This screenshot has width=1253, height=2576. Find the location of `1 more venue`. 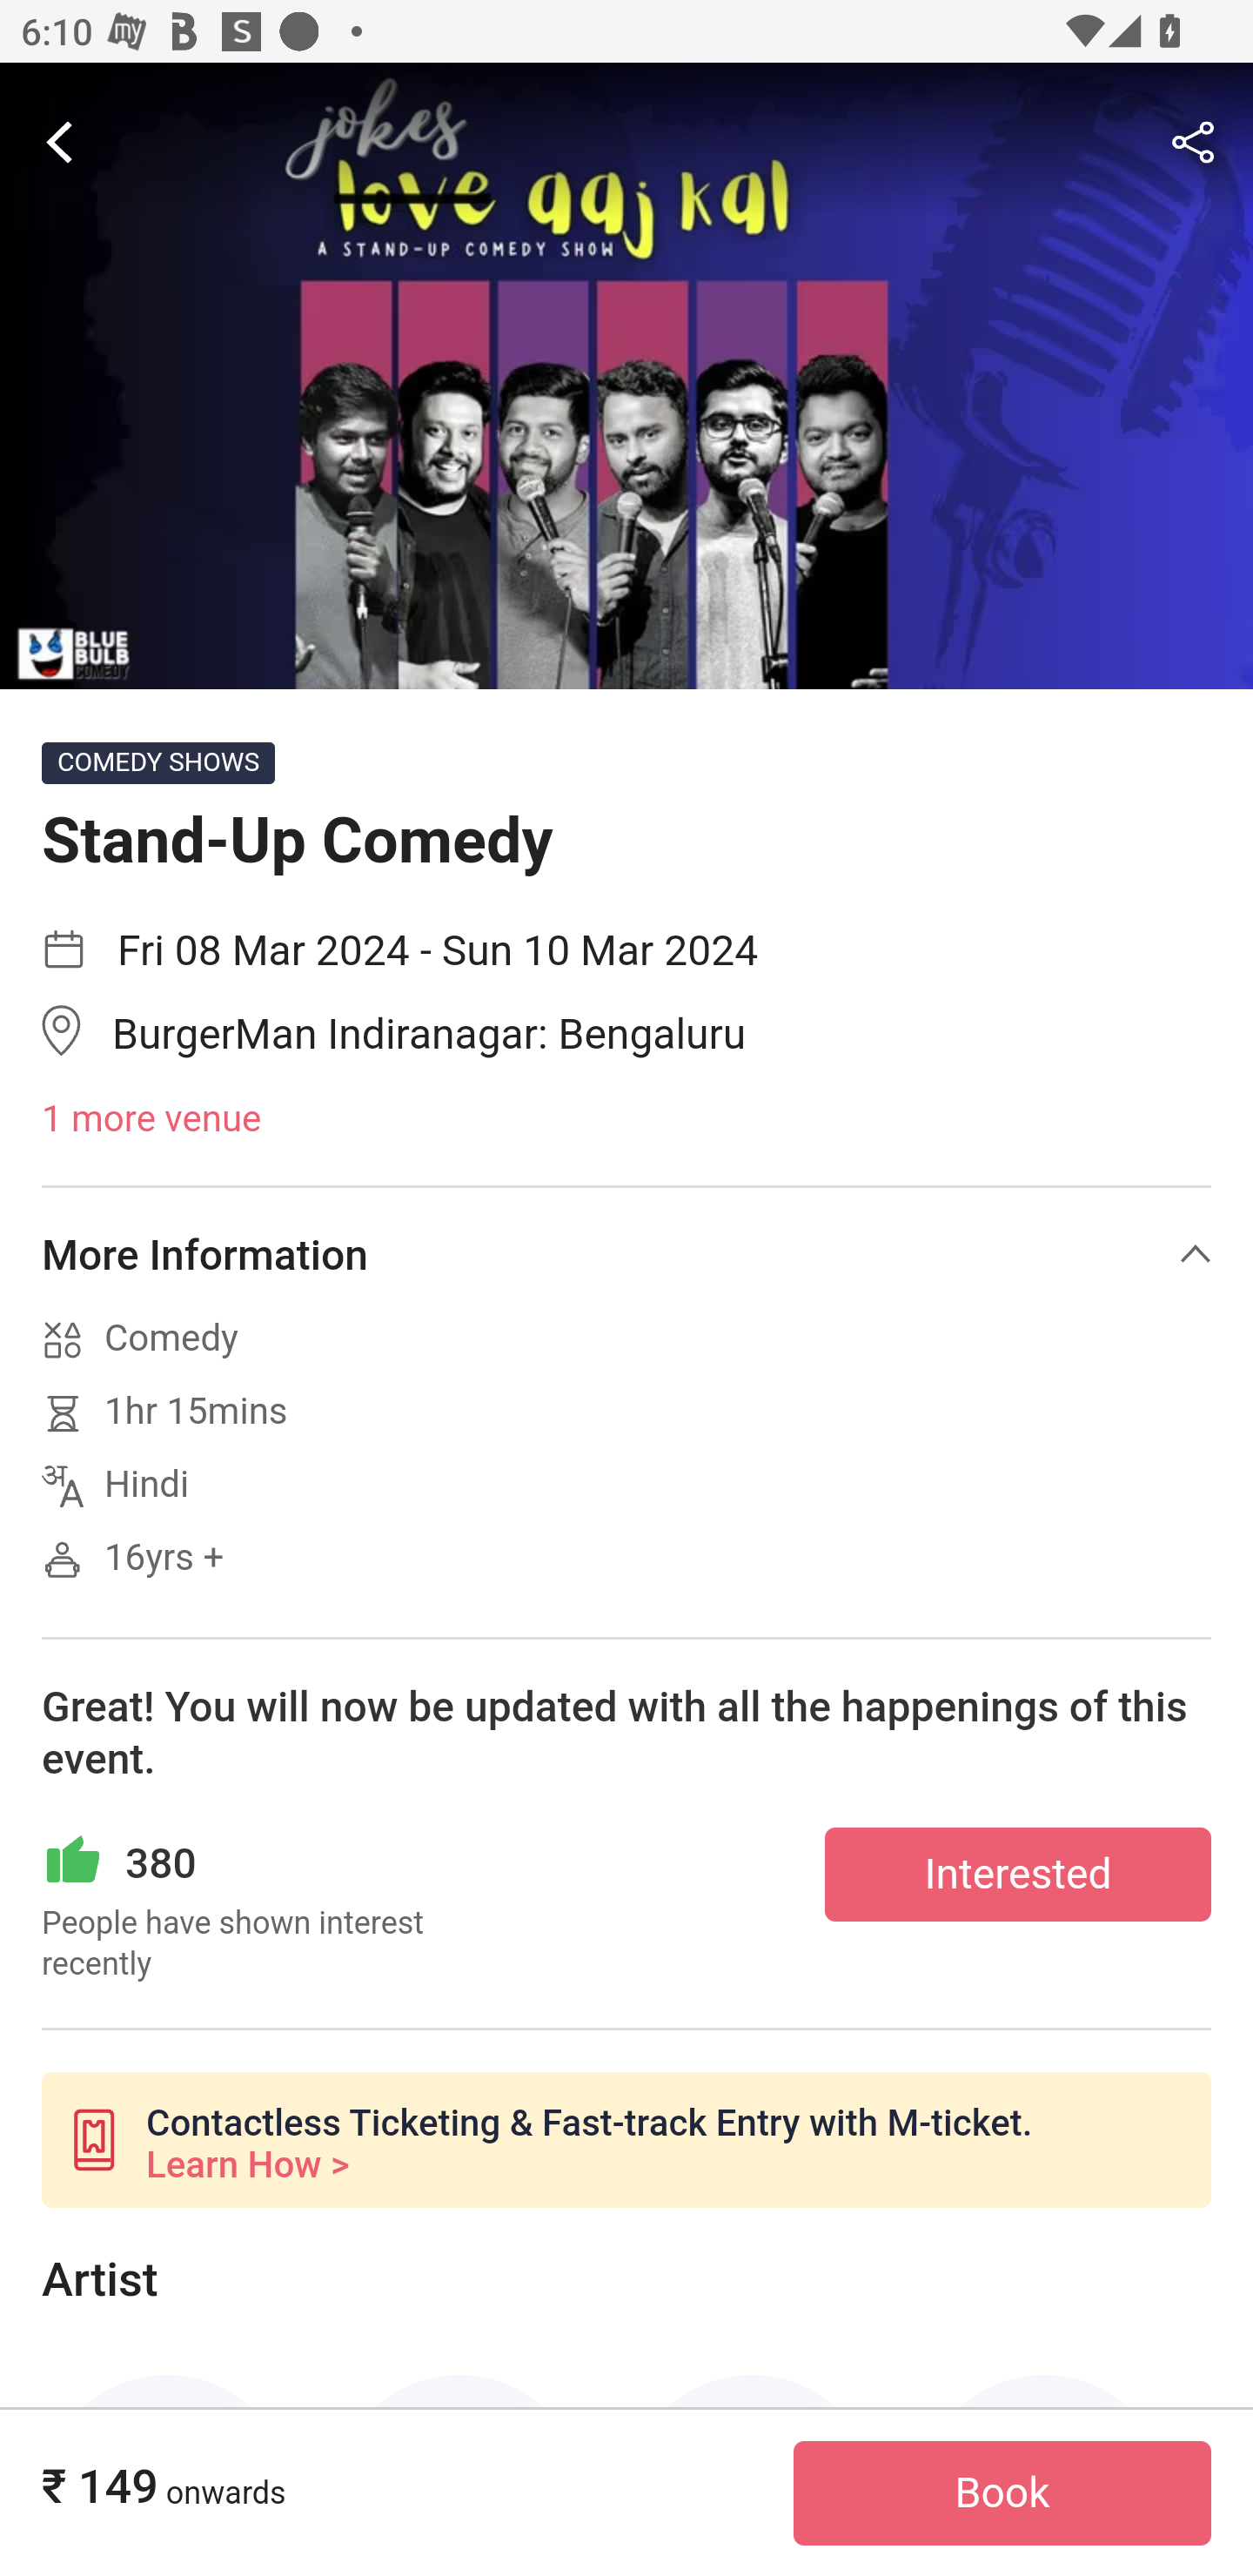

1 more venue is located at coordinates (626, 1120).